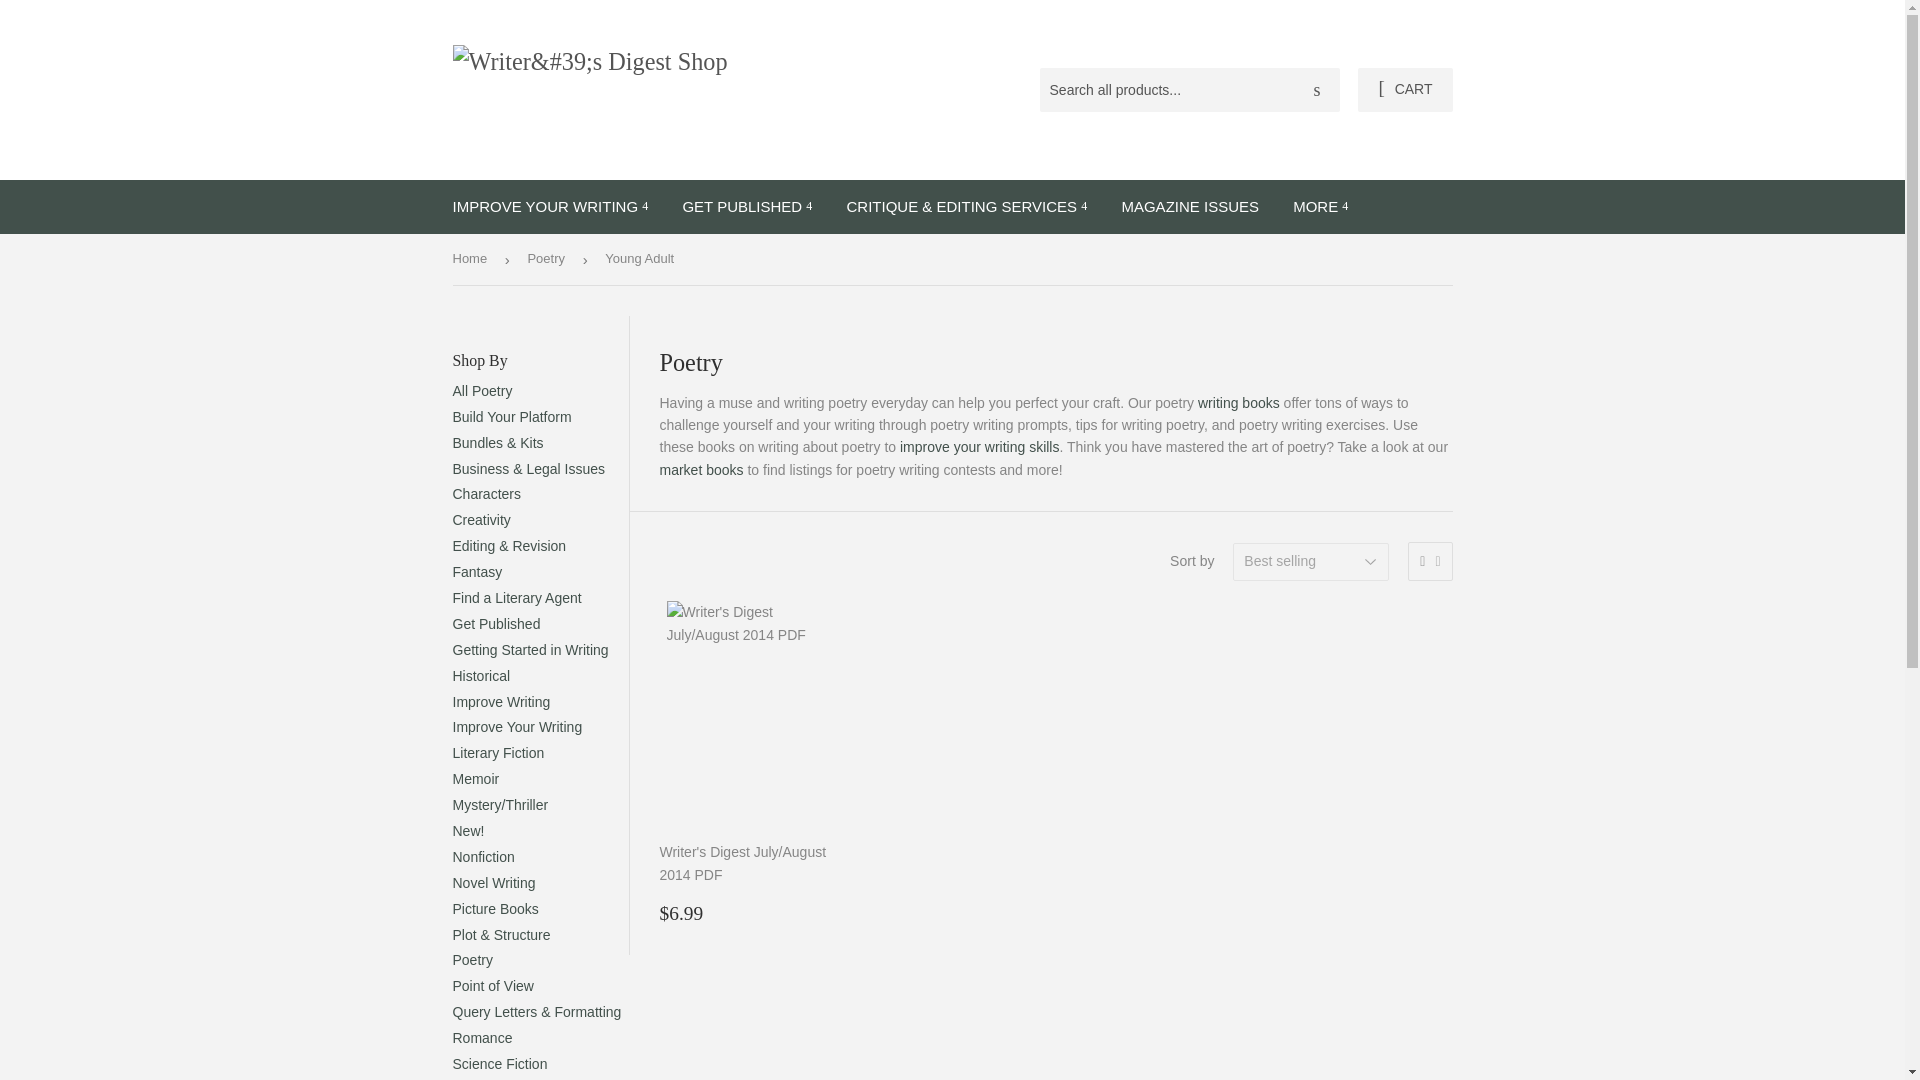 The width and height of the screenshot is (1920, 1080). I want to click on Show products matching tag New!, so click(467, 830).